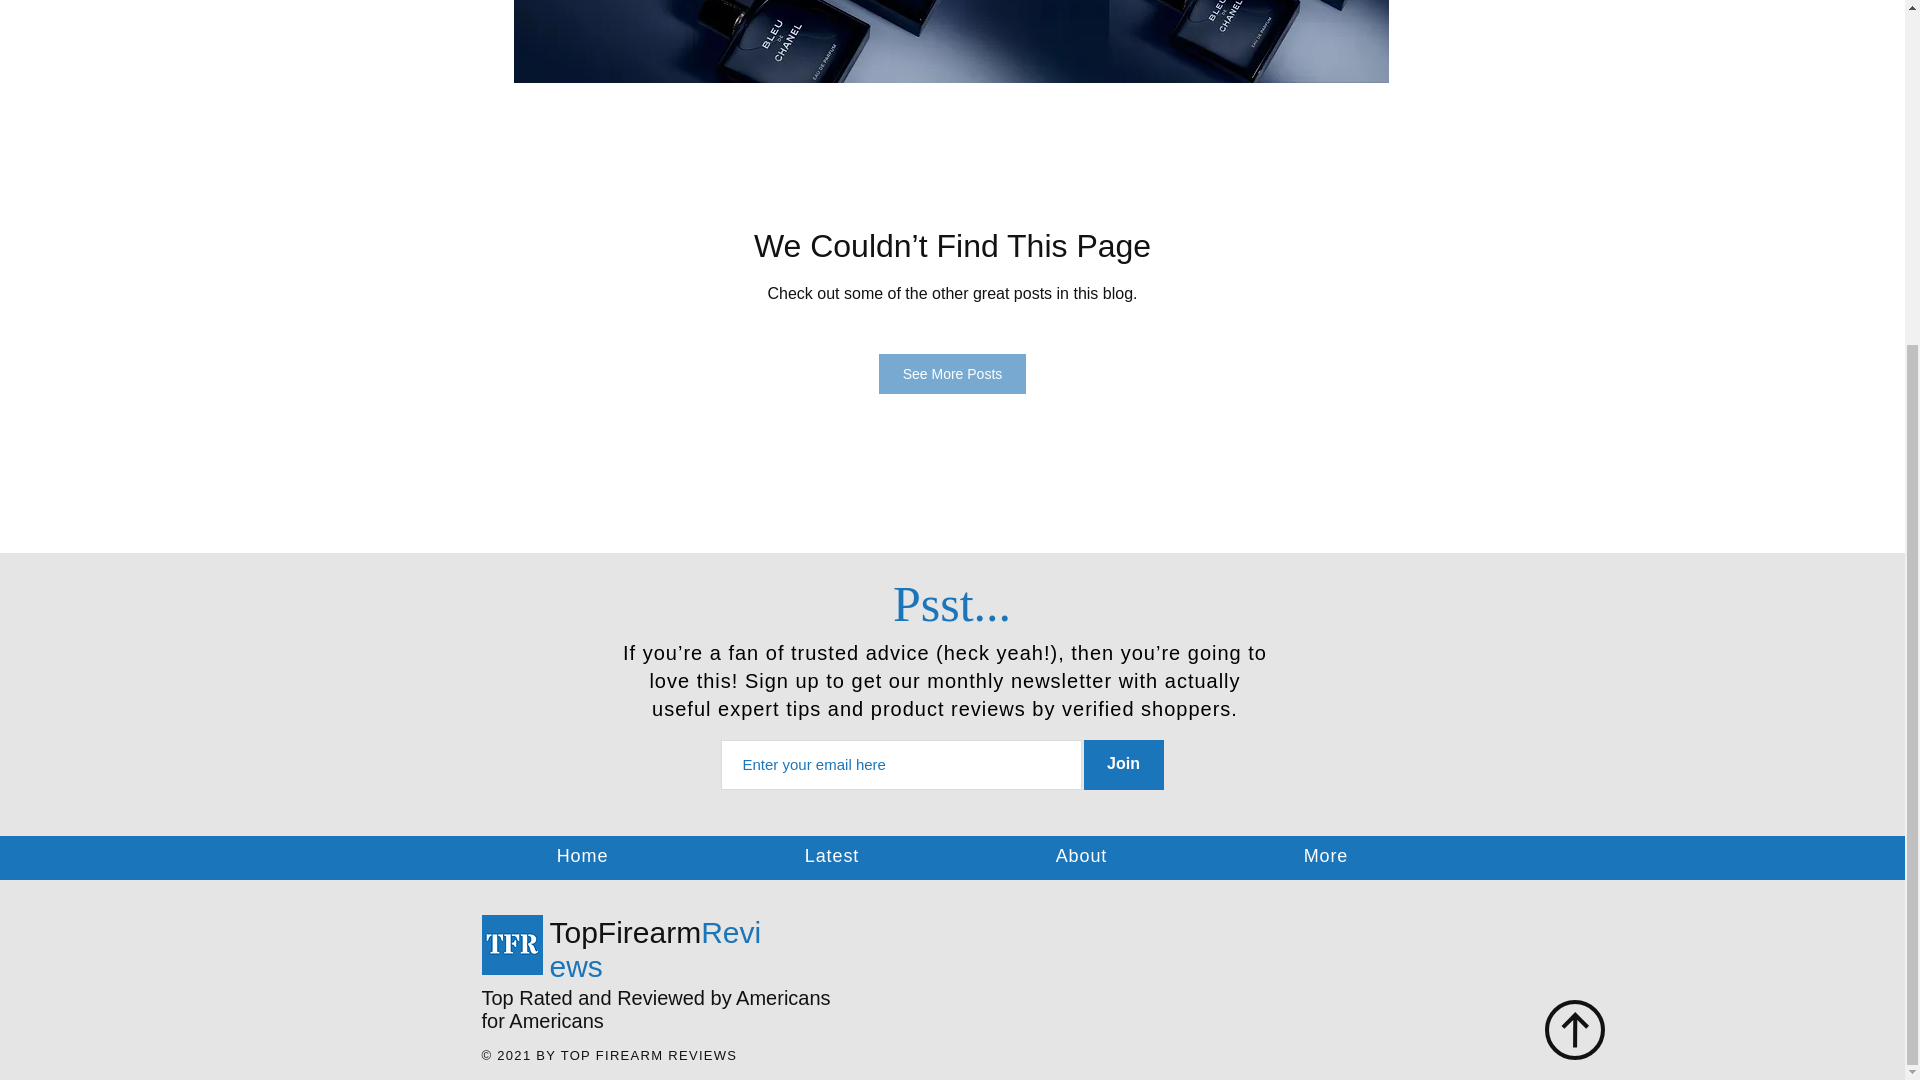  What do you see at coordinates (953, 374) in the screenshot?
I see `See More Posts` at bounding box center [953, 374].